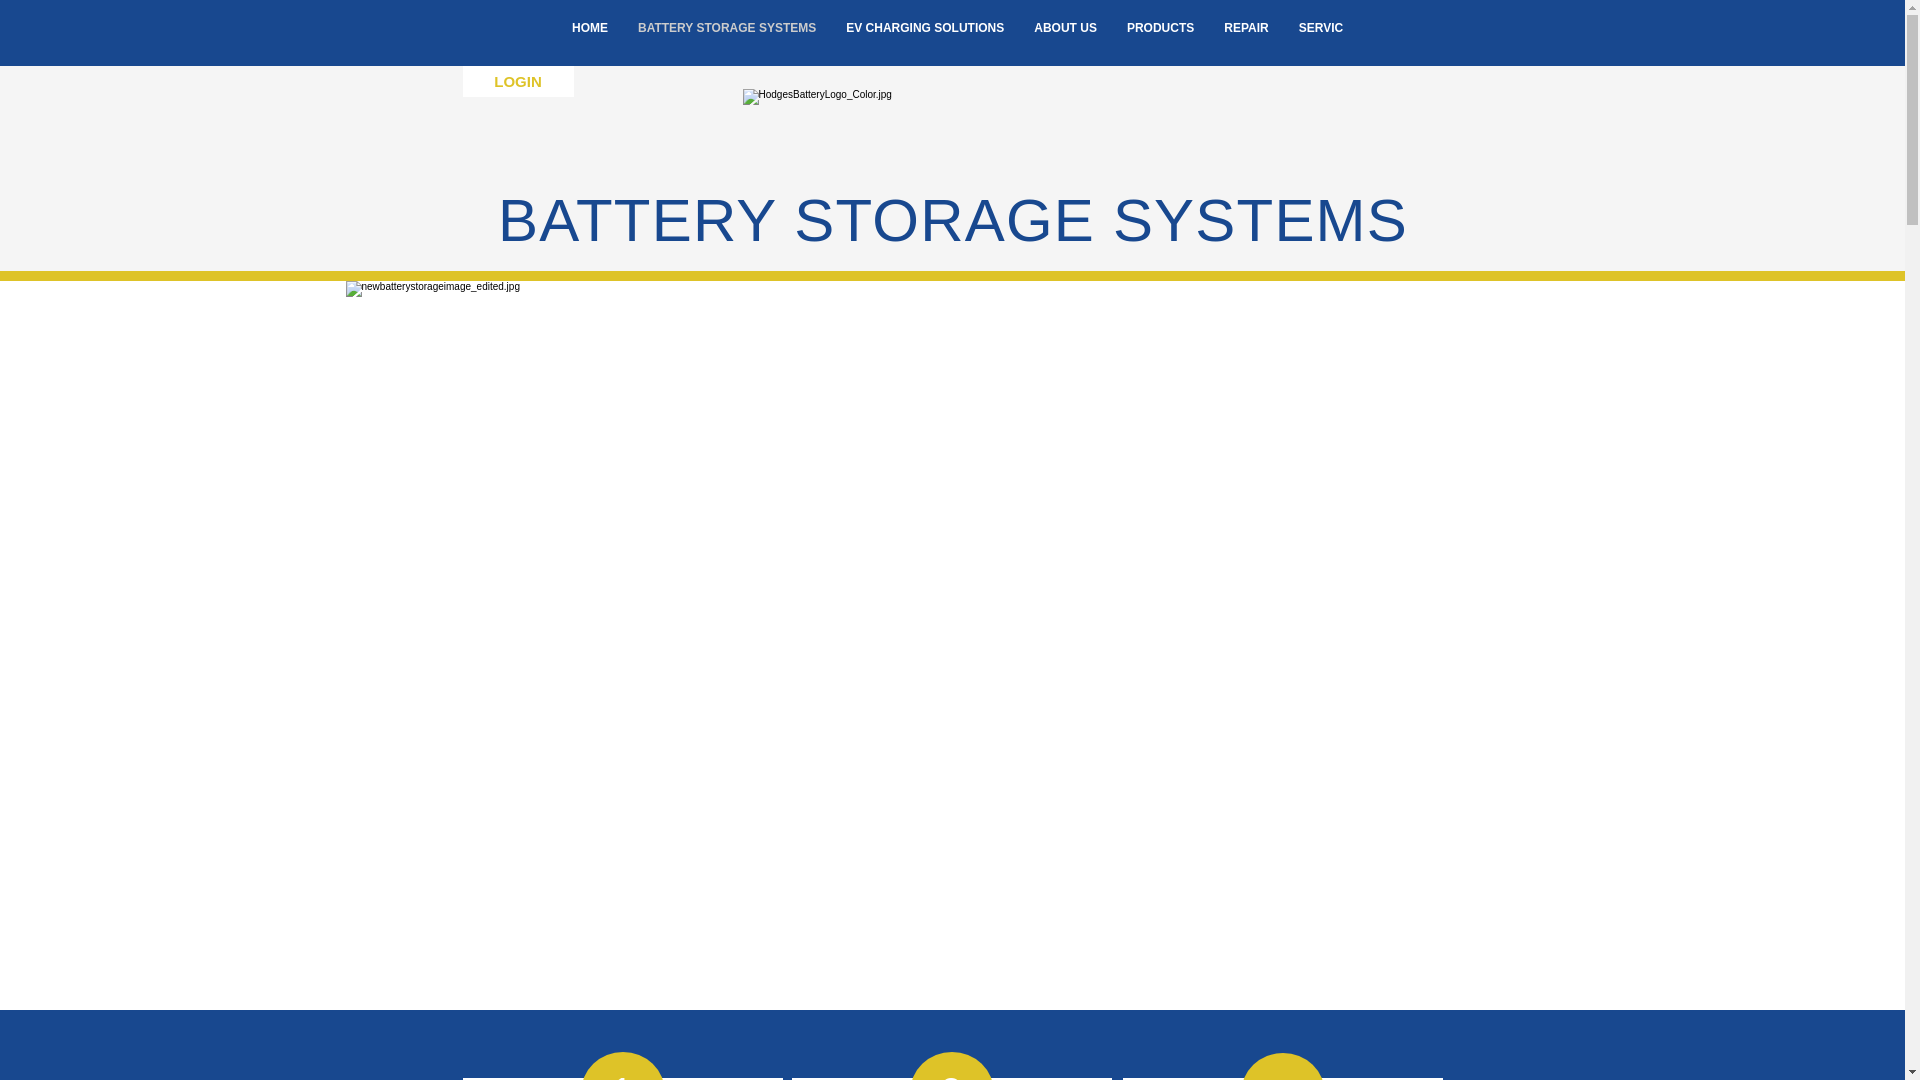 The width and height of the screenshot is (1920, 1080). Describe the element at coordinates (517, 81) in the screenshot. I see `LOGIN` at that location.